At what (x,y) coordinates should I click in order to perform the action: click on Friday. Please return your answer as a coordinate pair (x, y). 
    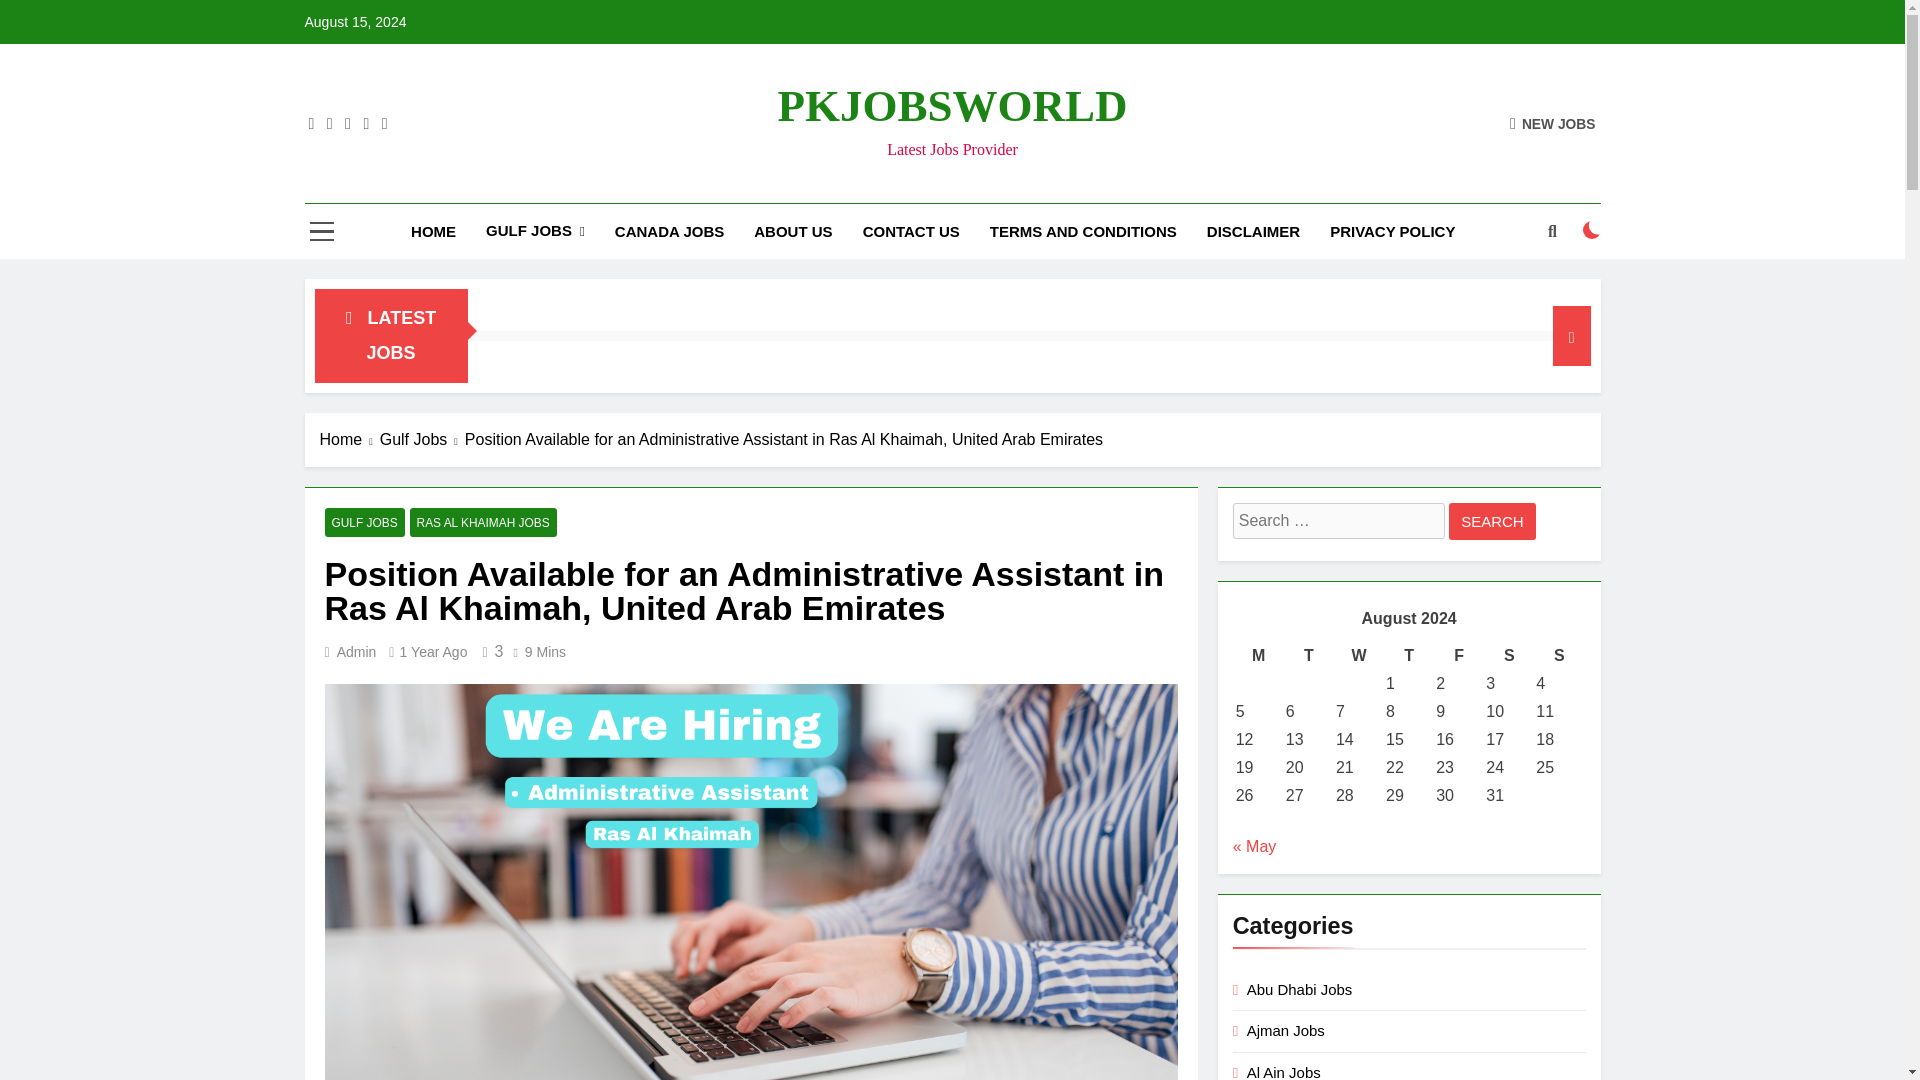
    Looking at the image, I should click on (1458, 655).